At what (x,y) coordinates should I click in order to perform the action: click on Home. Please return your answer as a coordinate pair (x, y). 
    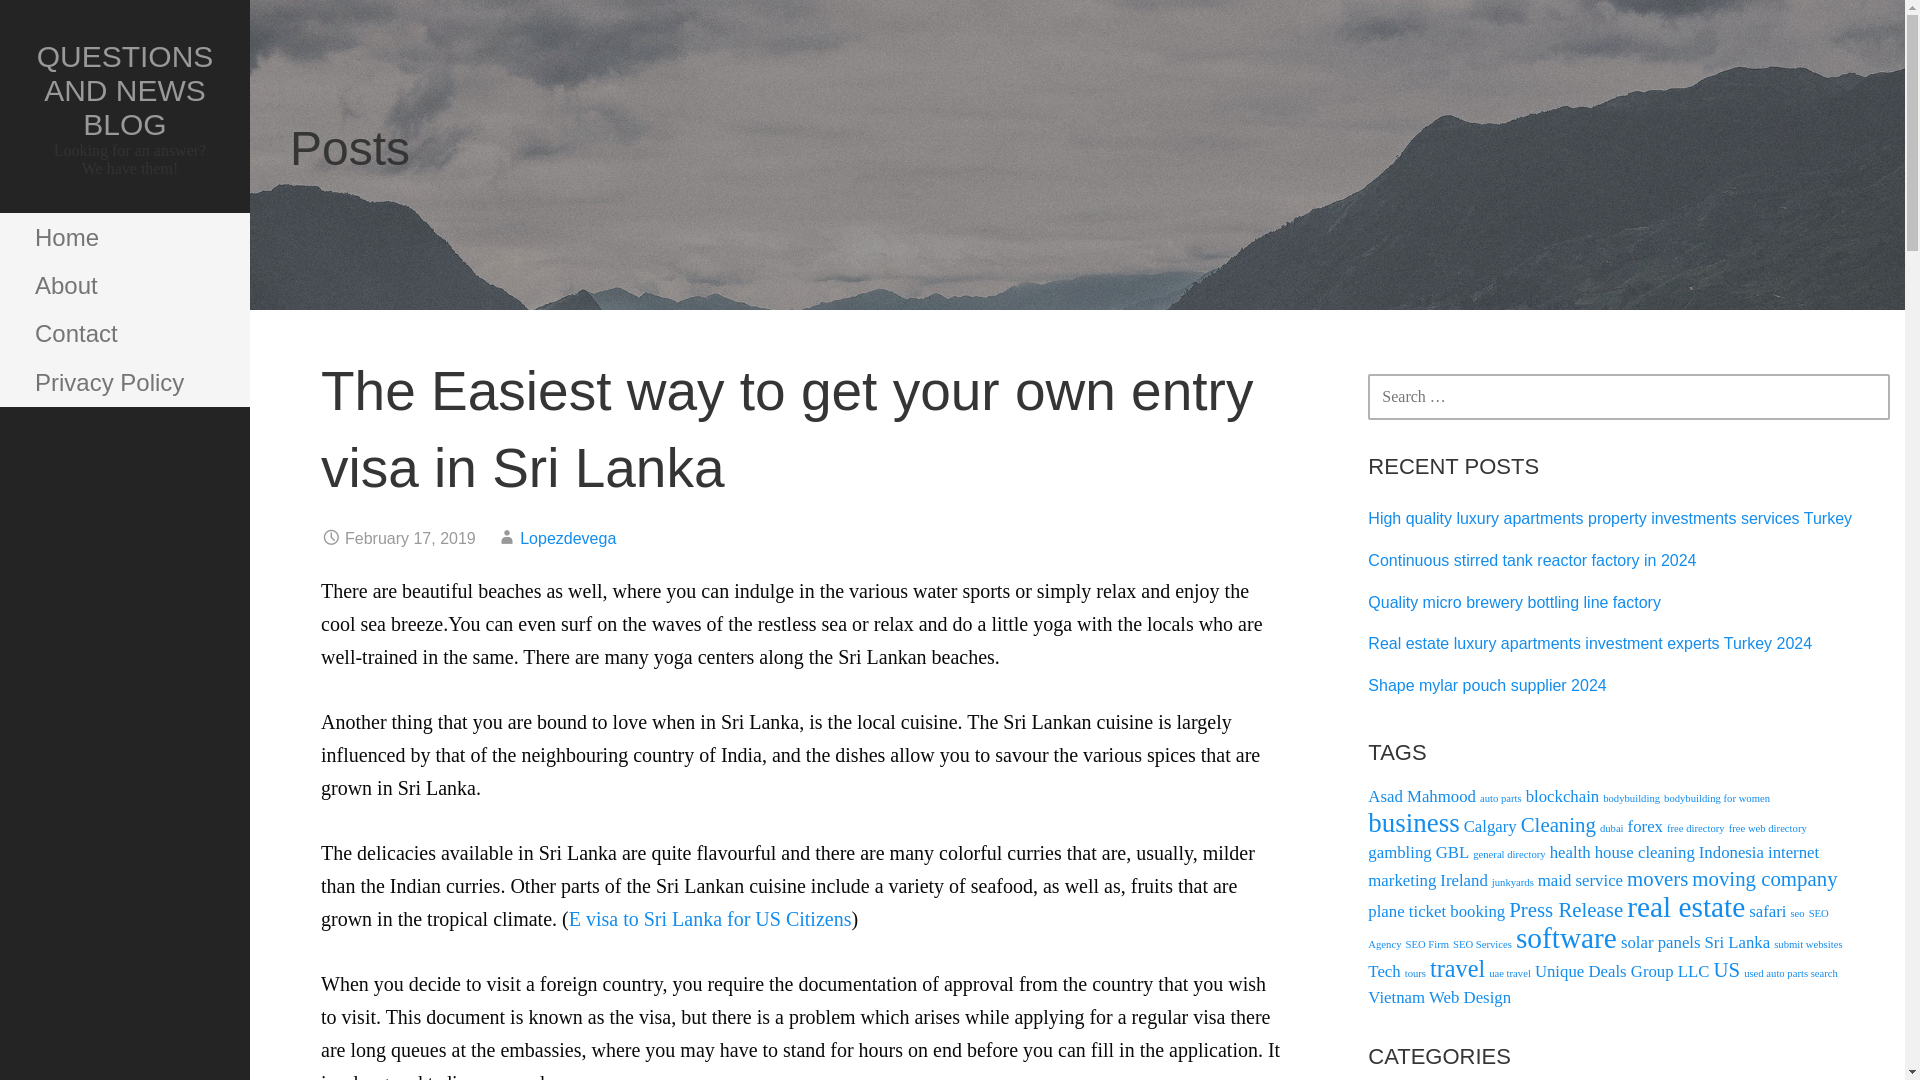
    Looking at the image, I should click on (124, 238).